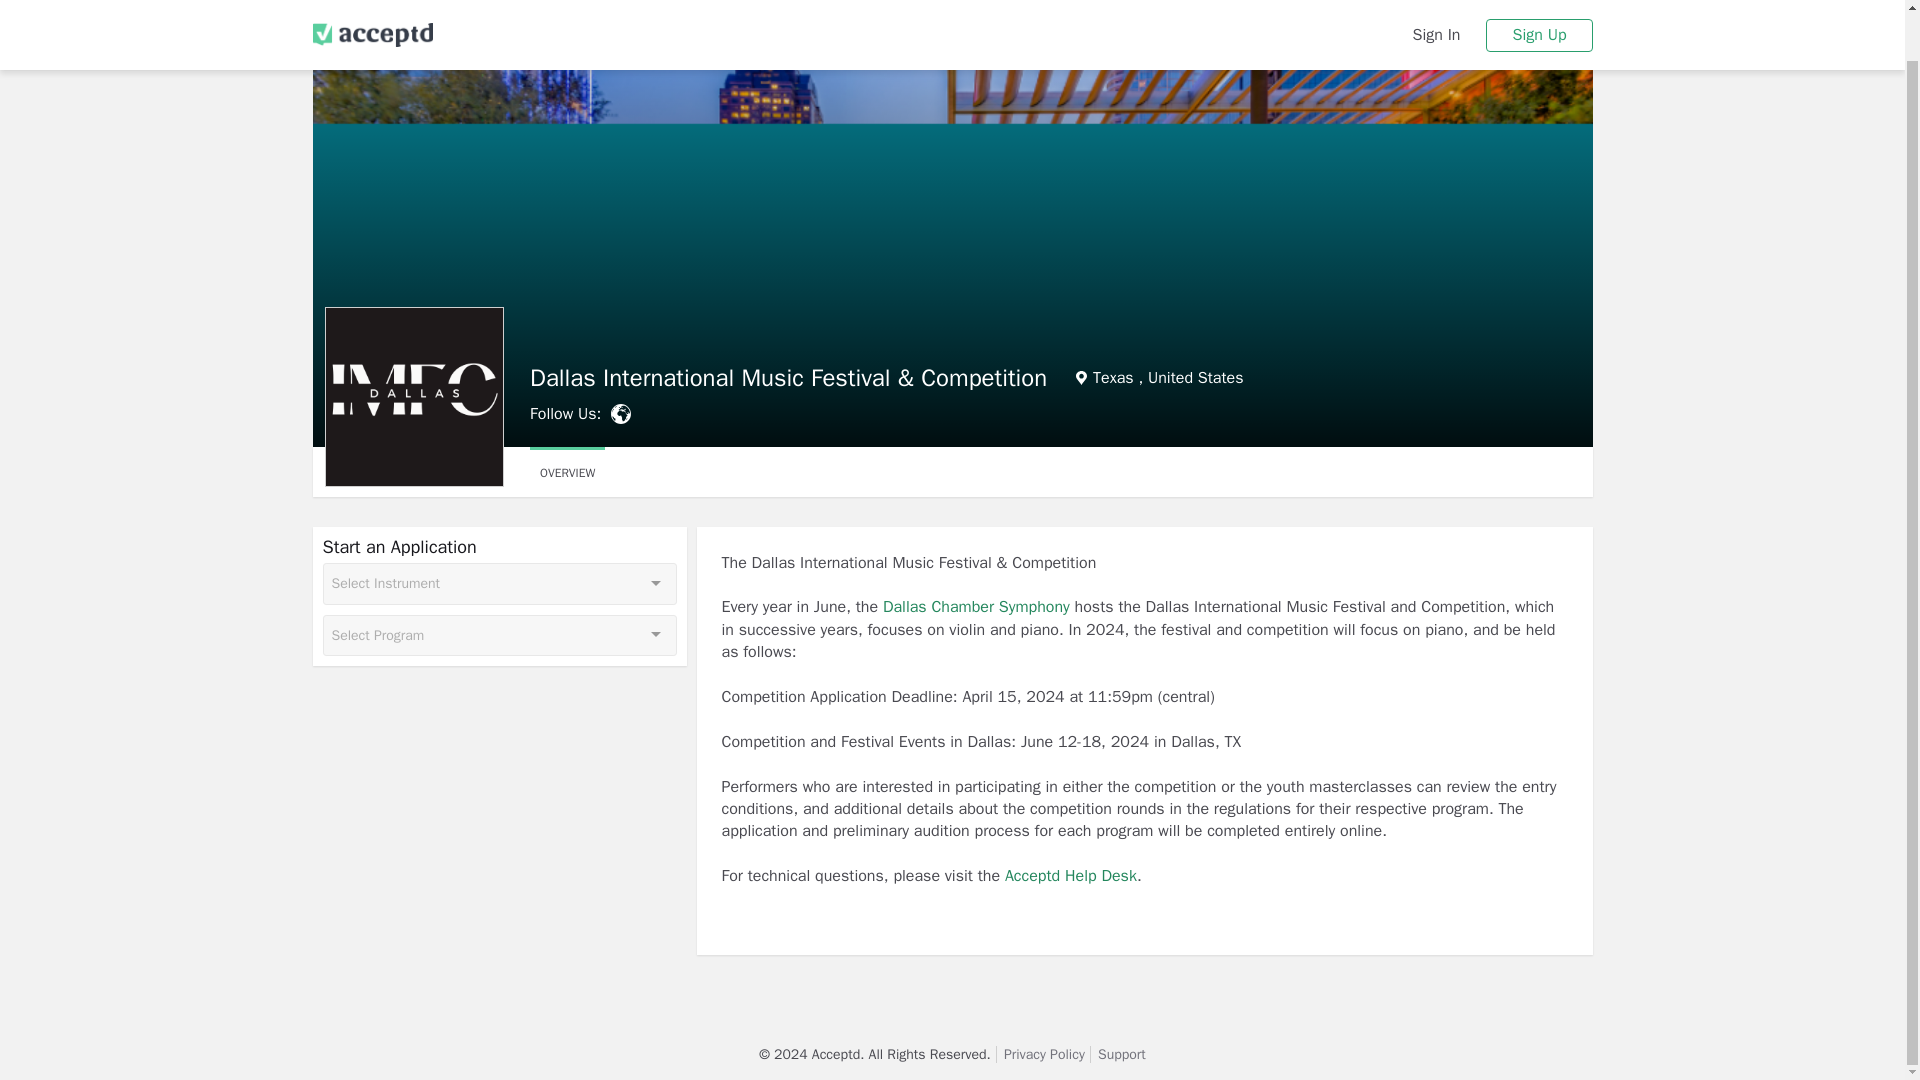 The width and height of the screenshot is (1920, 1080). Describe the element at coordinates (976, 606) in the screenshot. I see `Dallas Chamber Symphony` at that location.